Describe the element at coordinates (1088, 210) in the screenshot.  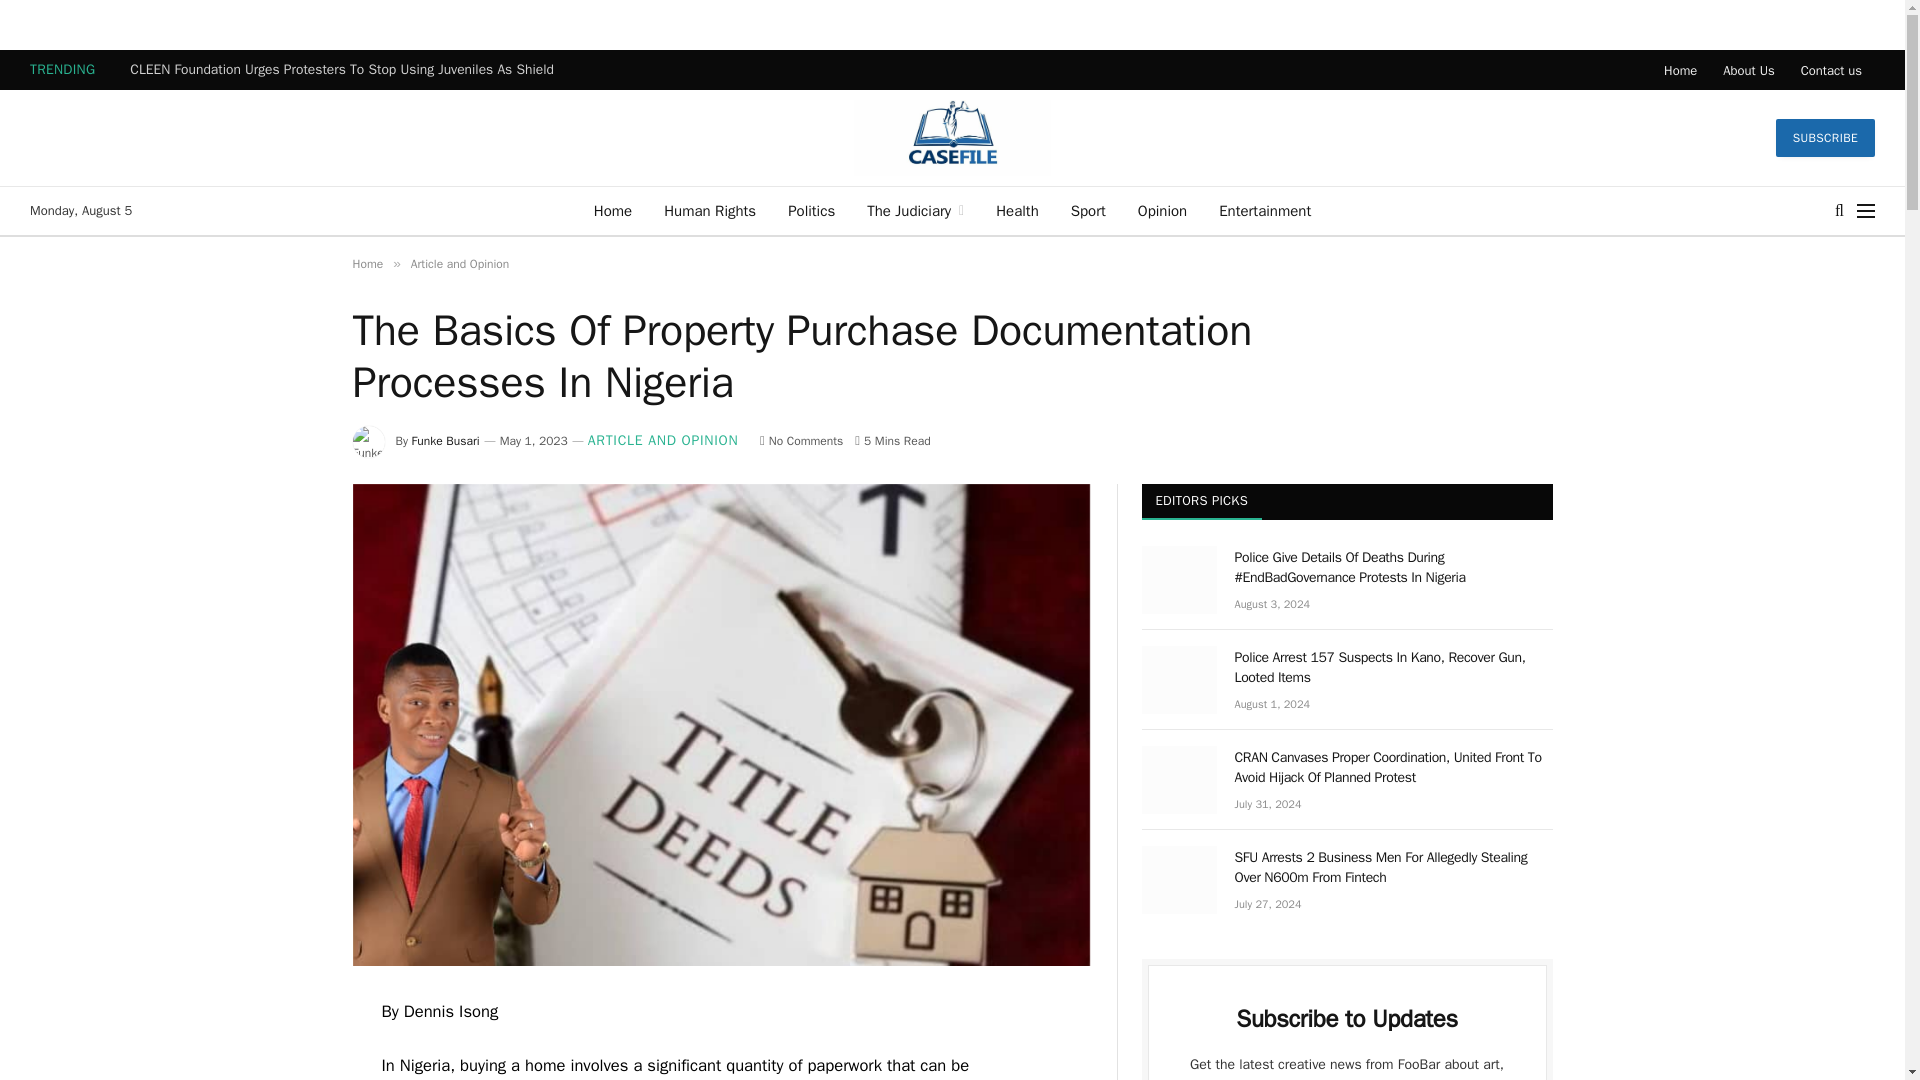
I see `Sport` at that location.